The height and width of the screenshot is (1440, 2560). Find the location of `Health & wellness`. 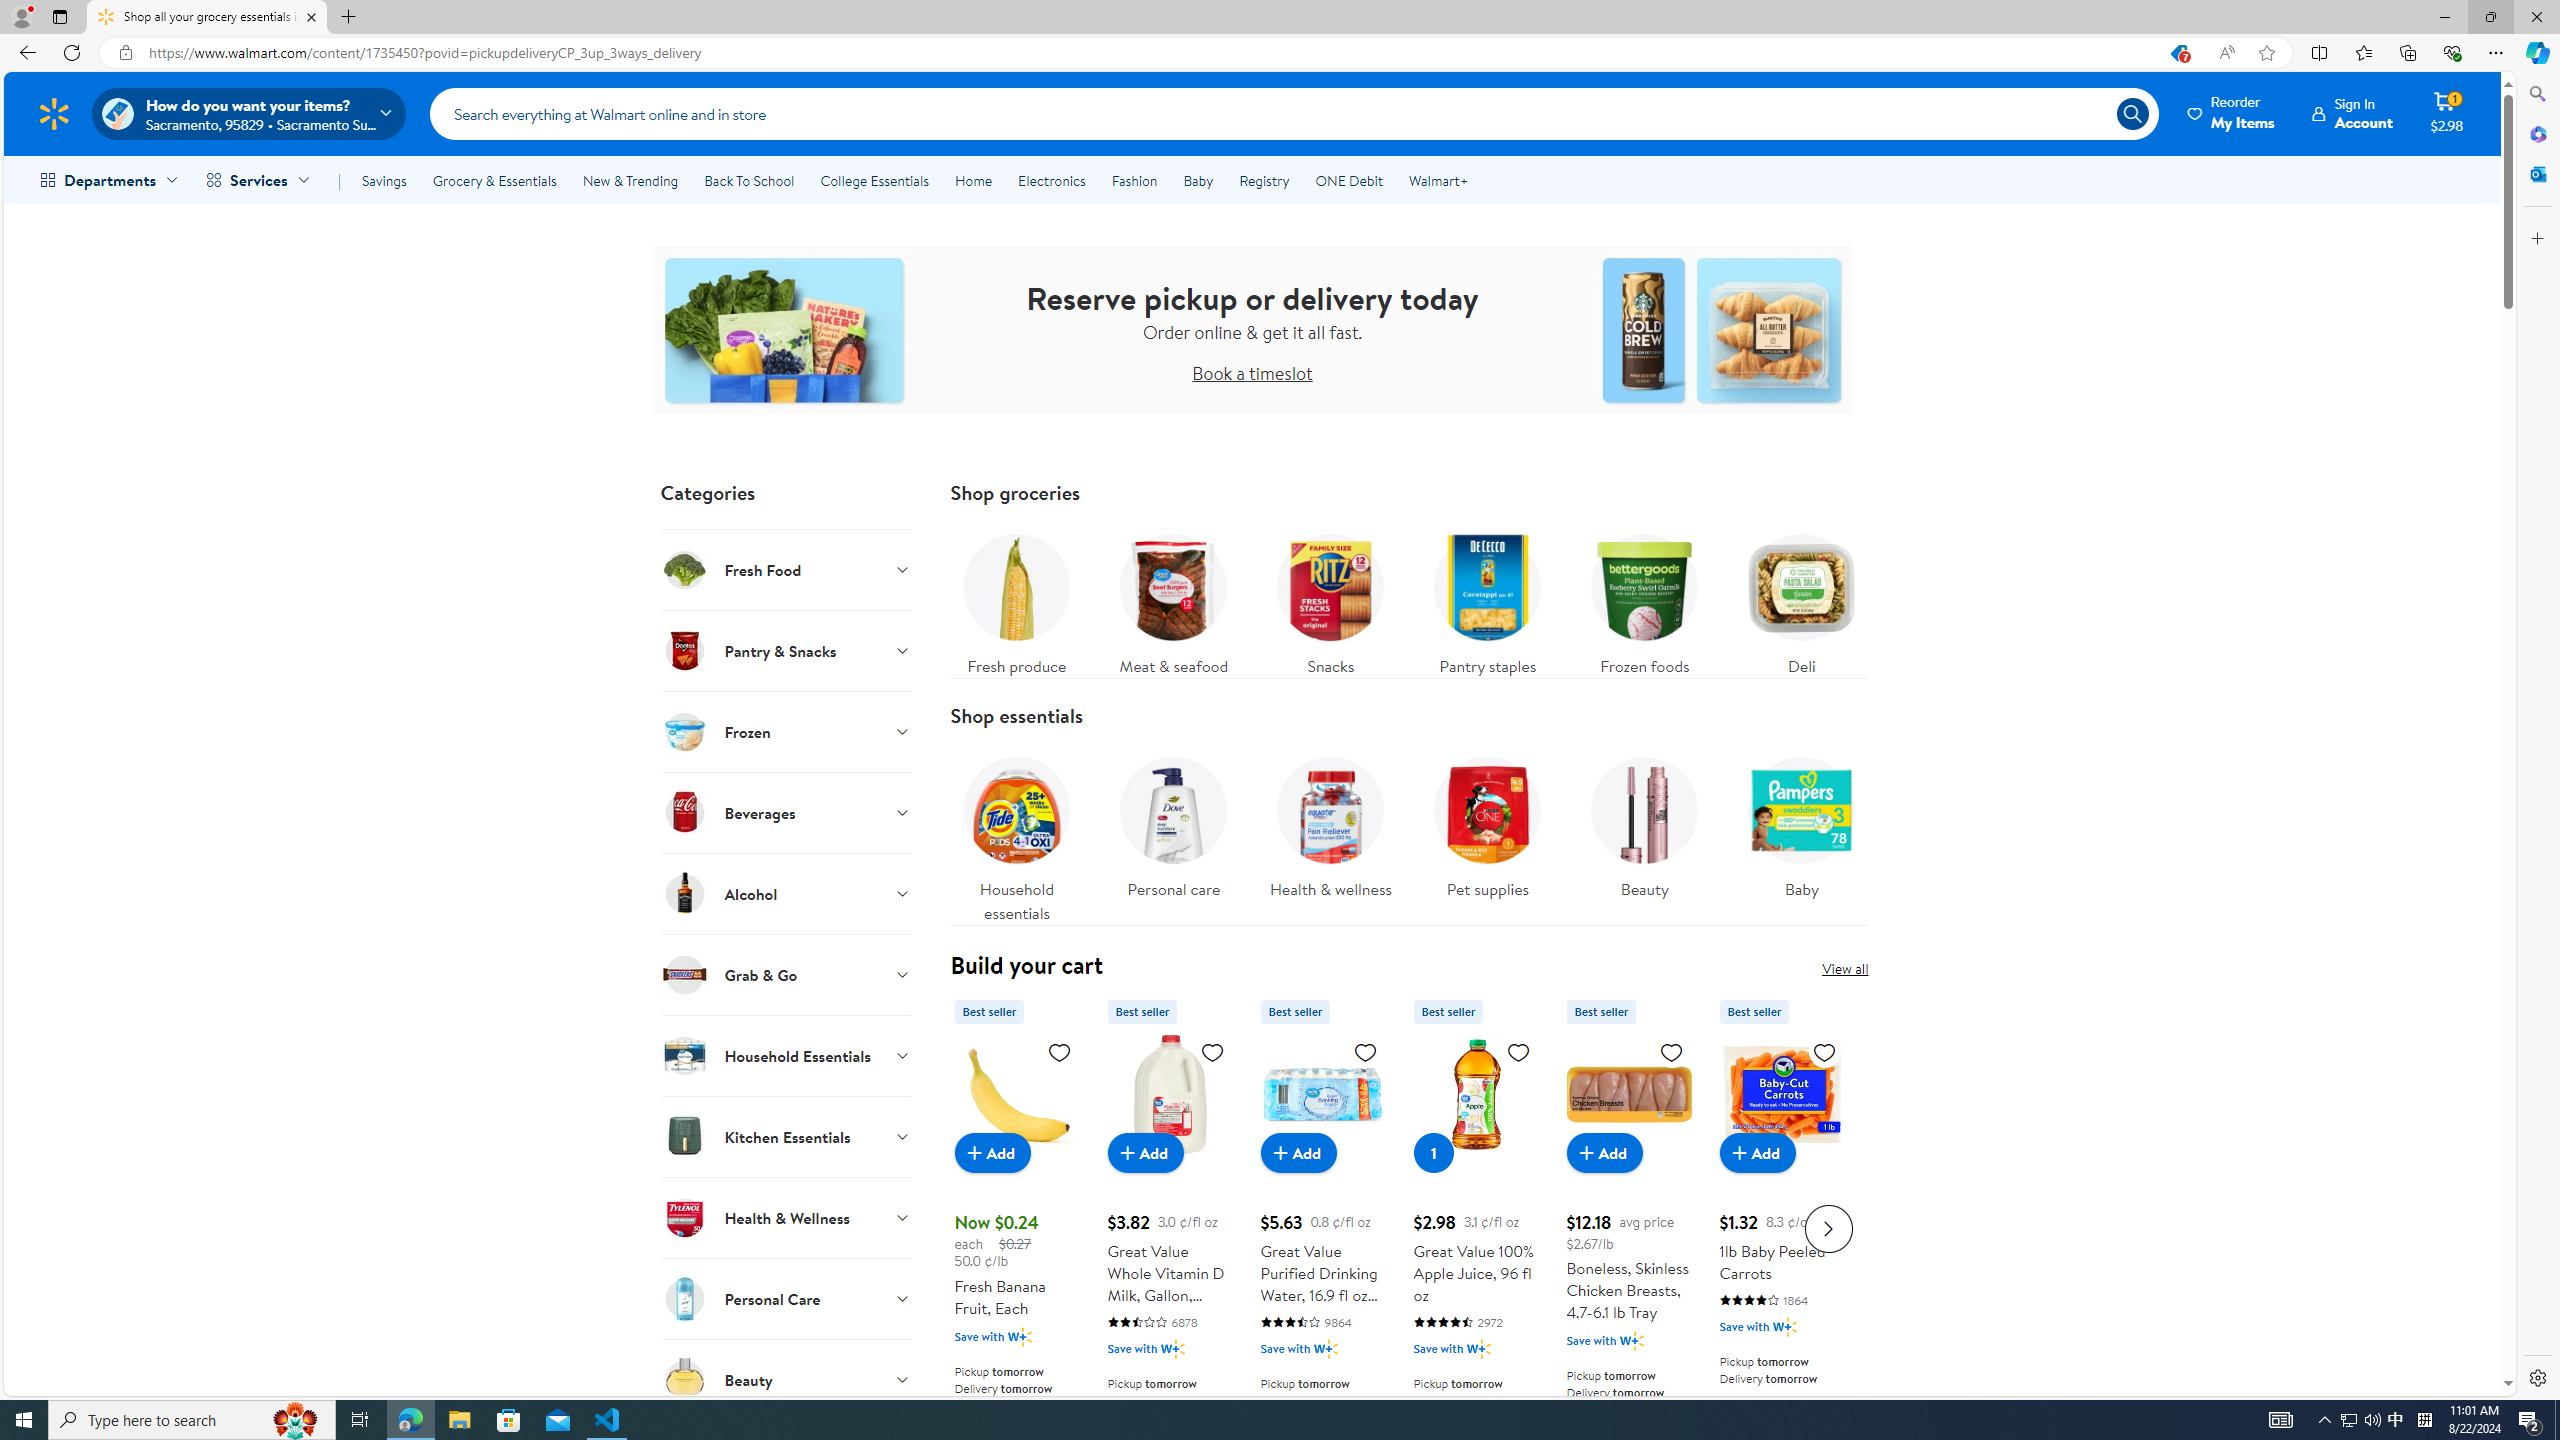

Health & wellness is located at coordinates (1330, 822).